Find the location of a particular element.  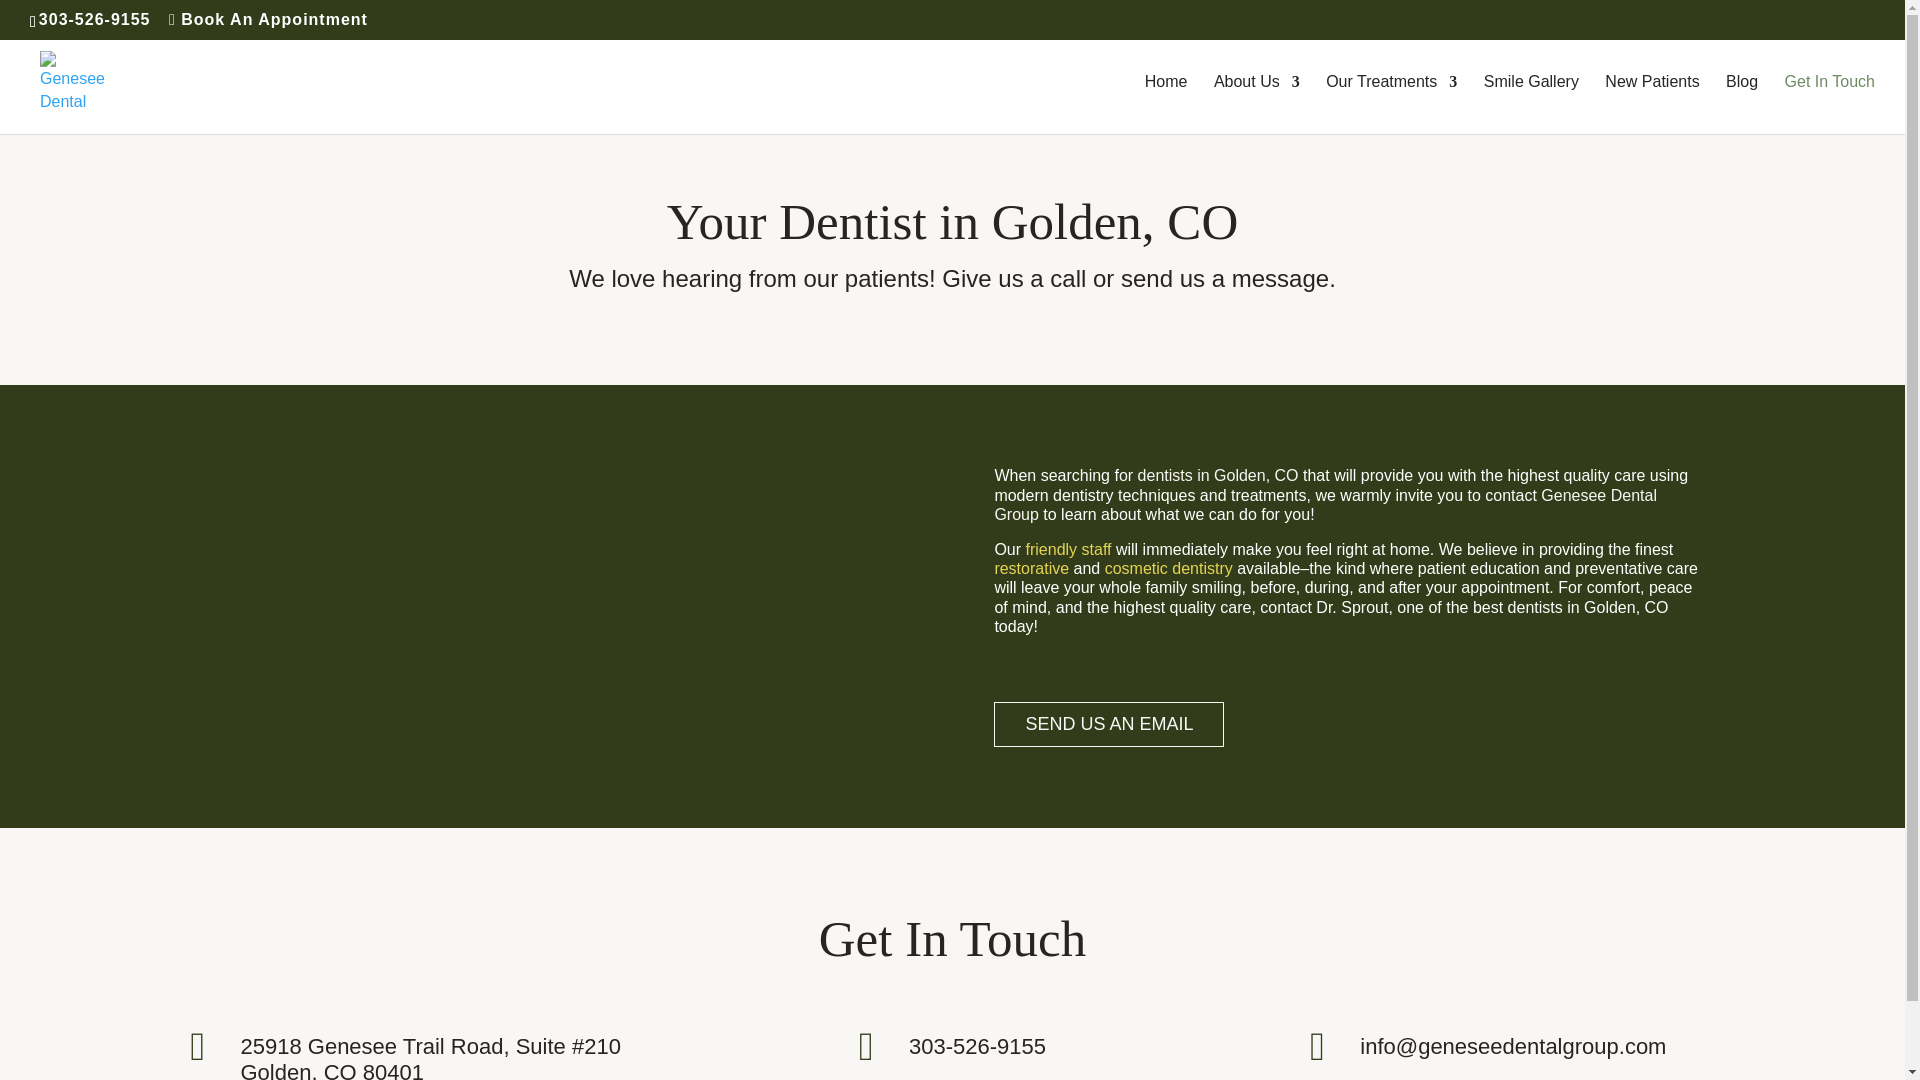

dentists in Golden, CO is located at coordinates (1218, 474).